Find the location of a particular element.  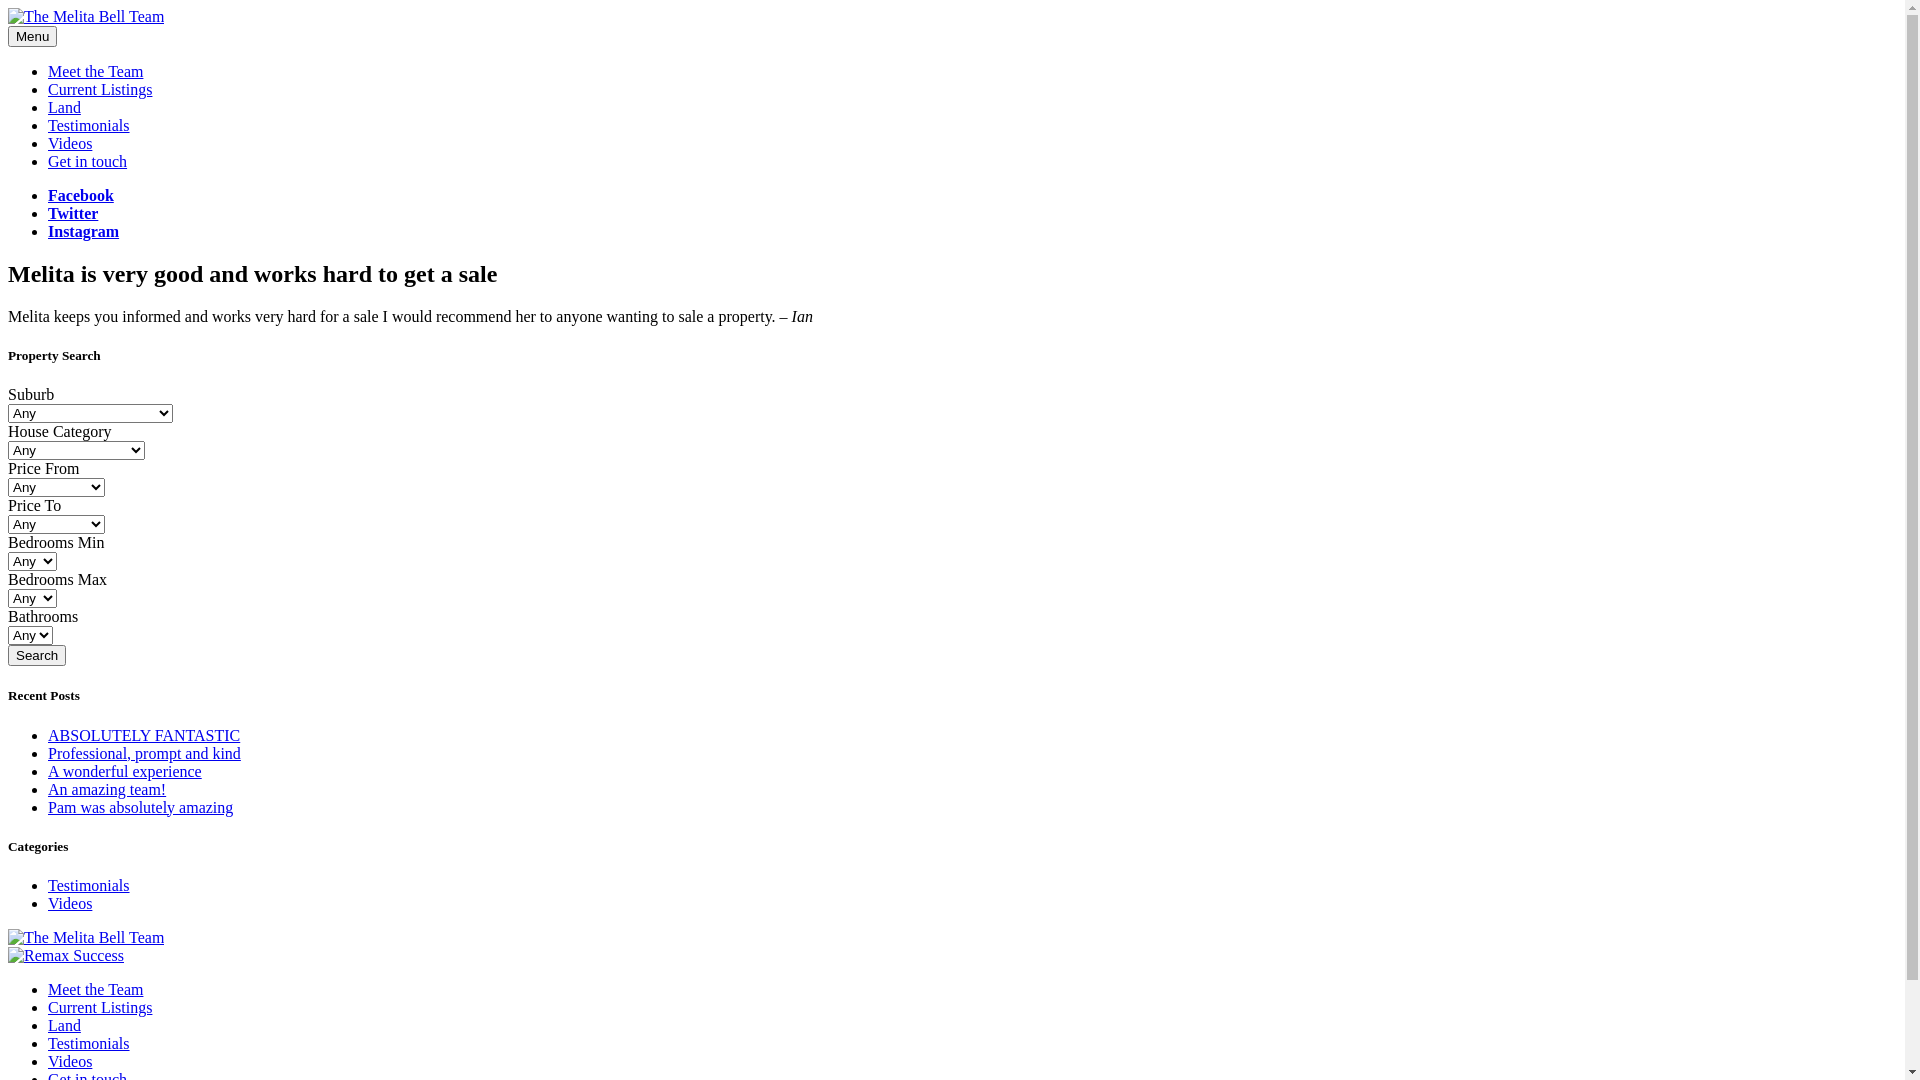

Pam was absolutely amazing is located at coordinates (140, 806).